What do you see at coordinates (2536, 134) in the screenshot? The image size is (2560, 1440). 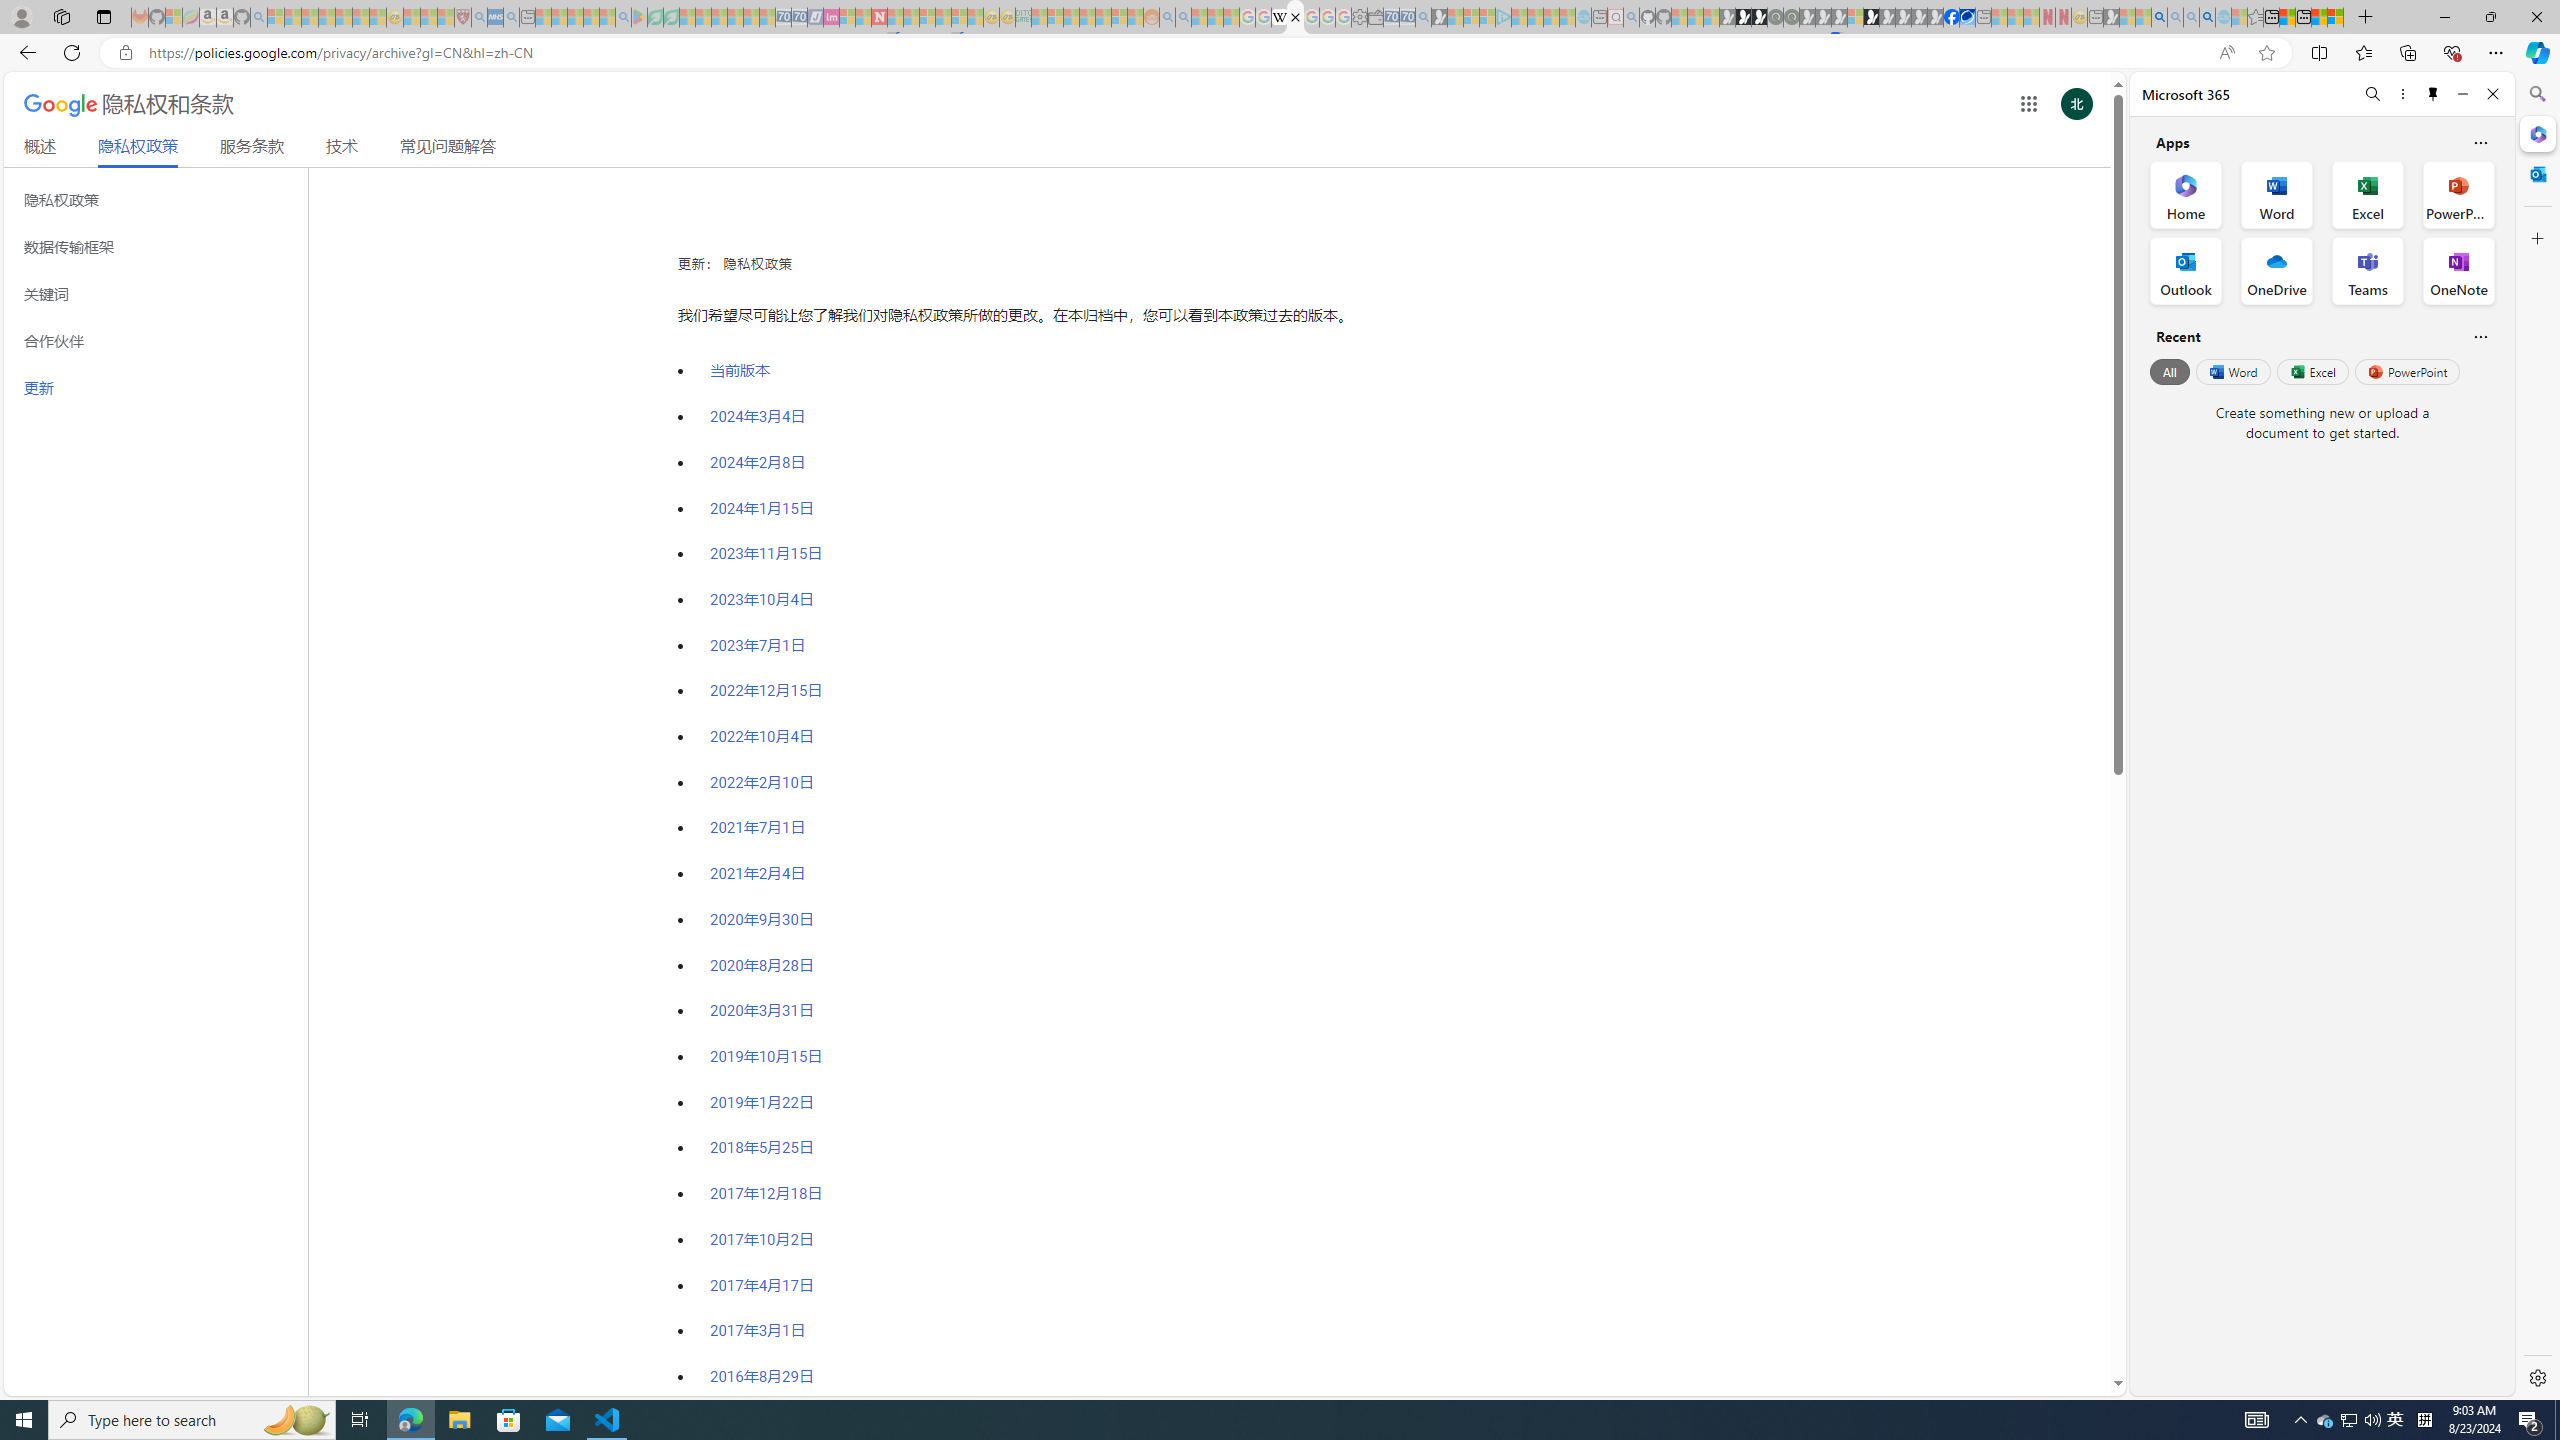 I see `Close Microsoft 365 pane` at bounding box center [2536, 134].